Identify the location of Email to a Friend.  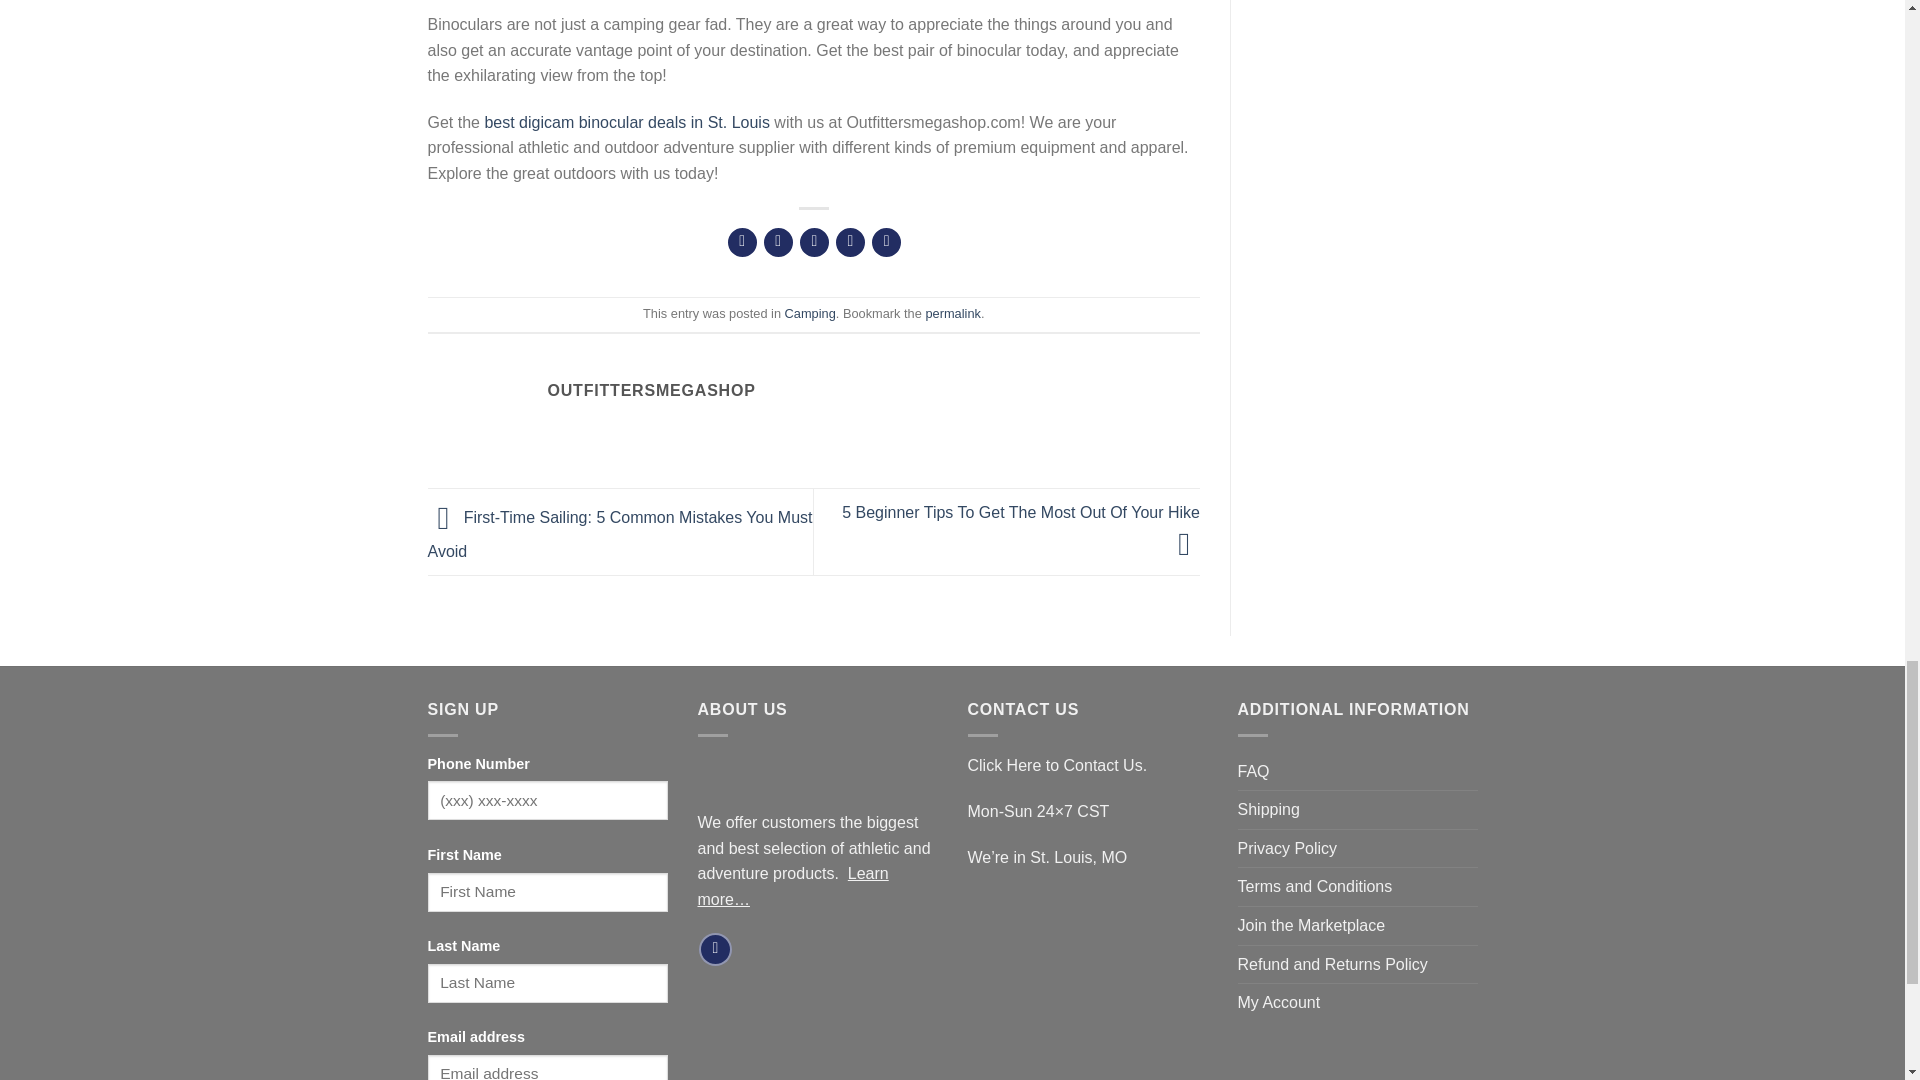
(814, 242).